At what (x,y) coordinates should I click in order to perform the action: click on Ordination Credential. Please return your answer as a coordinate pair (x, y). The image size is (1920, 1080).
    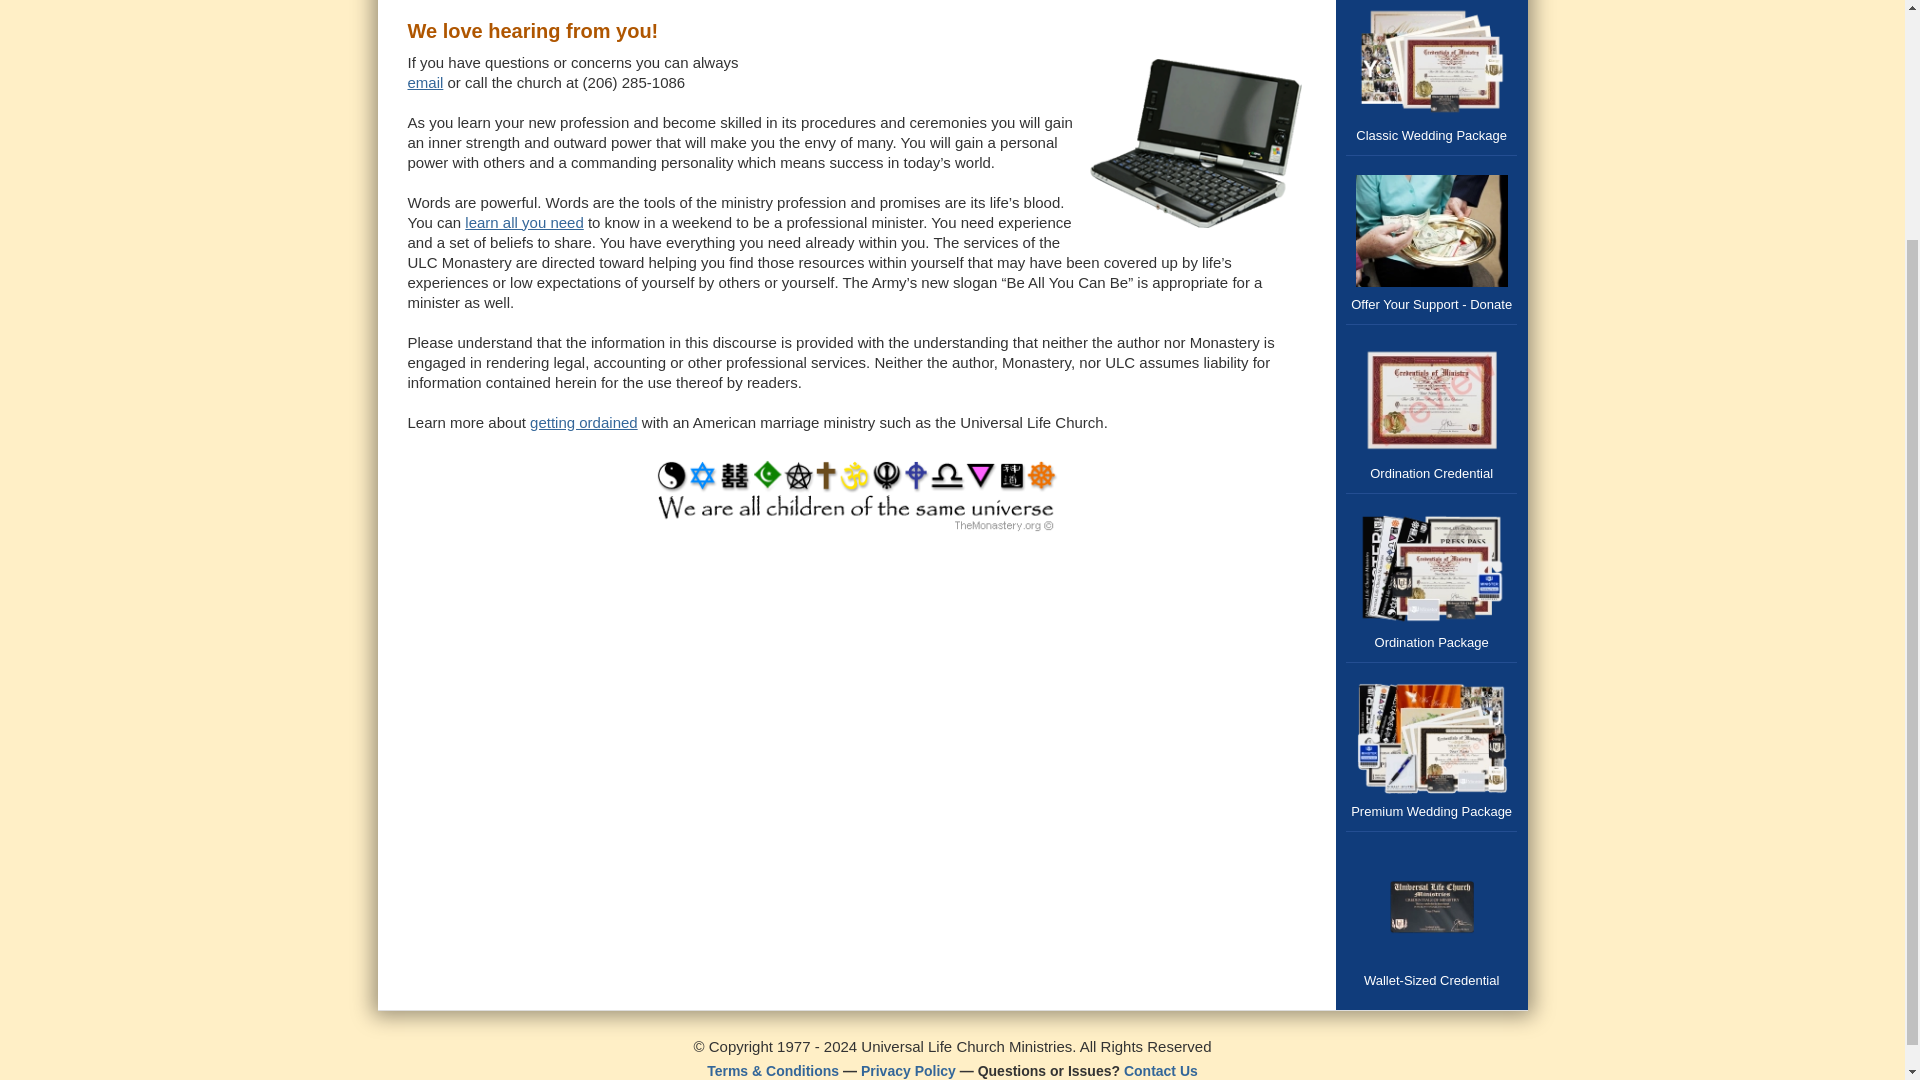
    Looking at the image, I should click on (1432, 408).